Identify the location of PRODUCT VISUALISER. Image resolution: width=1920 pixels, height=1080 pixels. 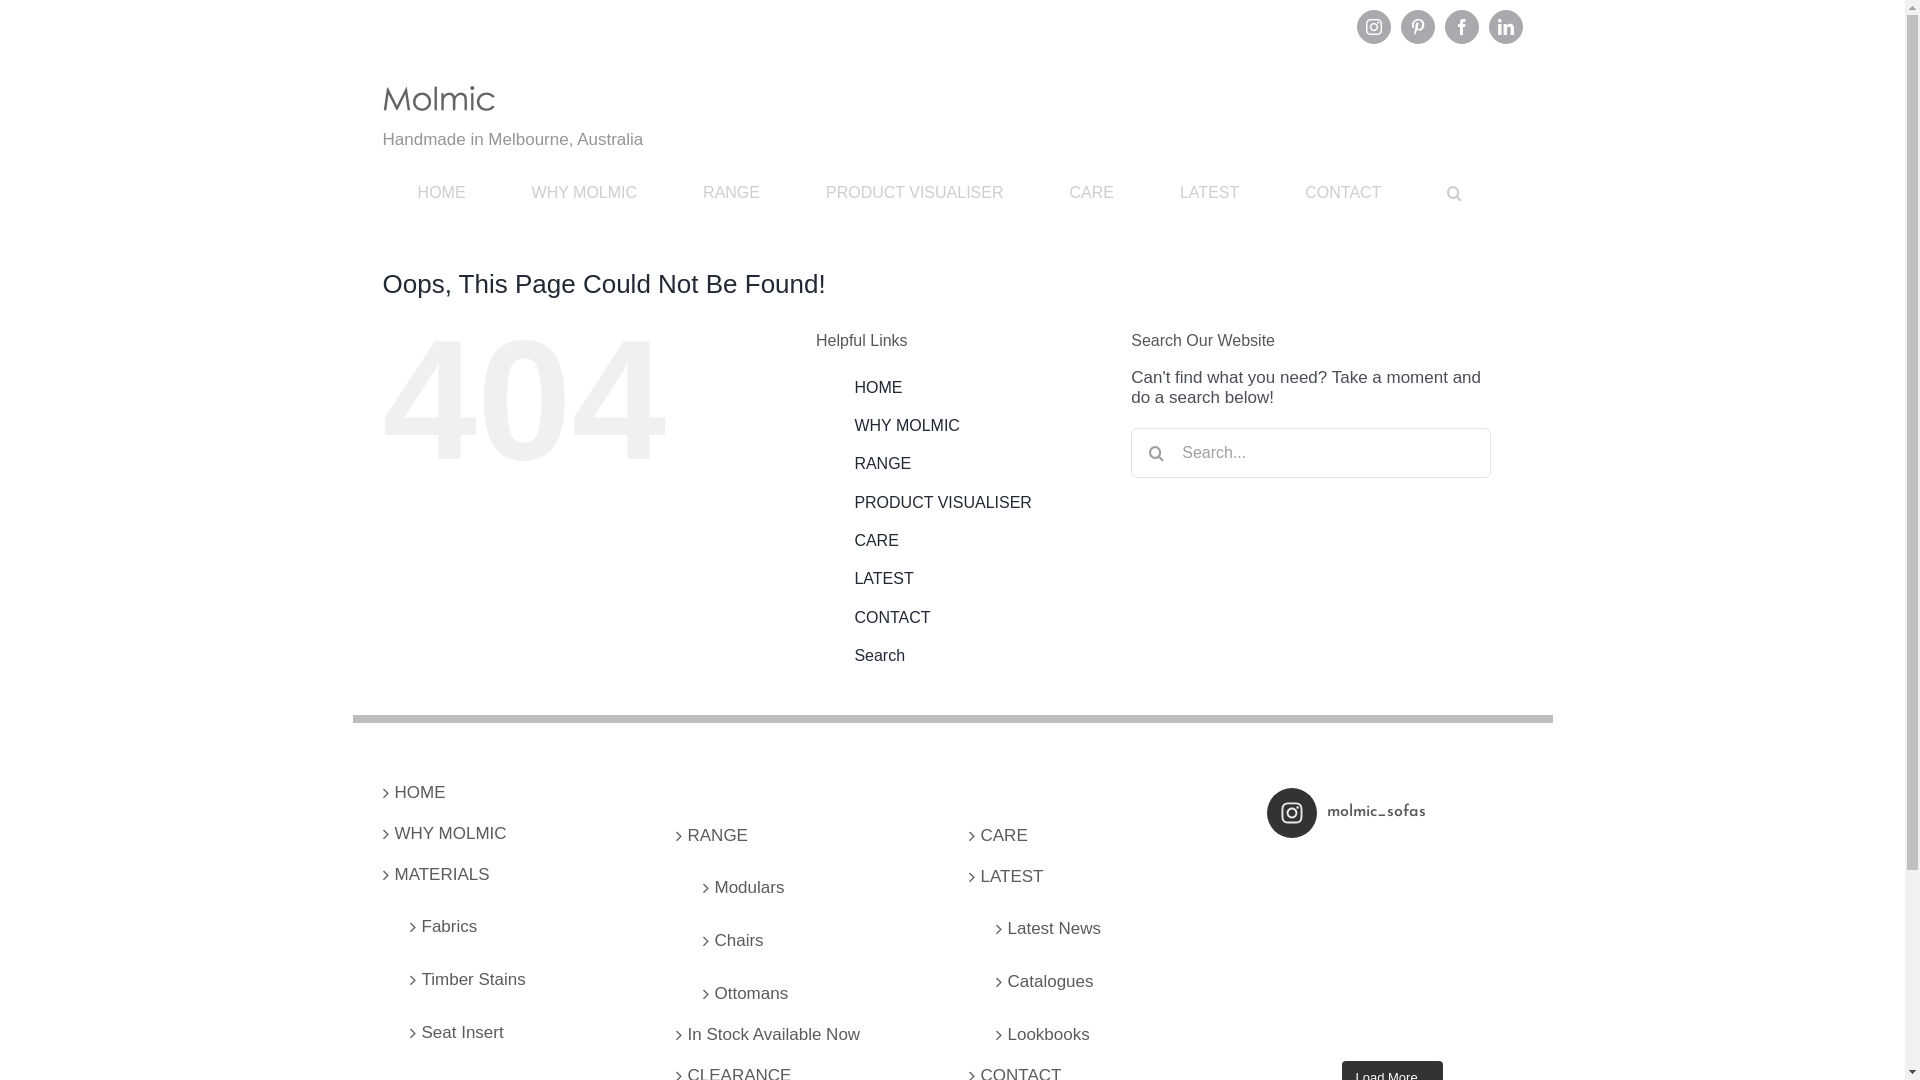
(943, 502).